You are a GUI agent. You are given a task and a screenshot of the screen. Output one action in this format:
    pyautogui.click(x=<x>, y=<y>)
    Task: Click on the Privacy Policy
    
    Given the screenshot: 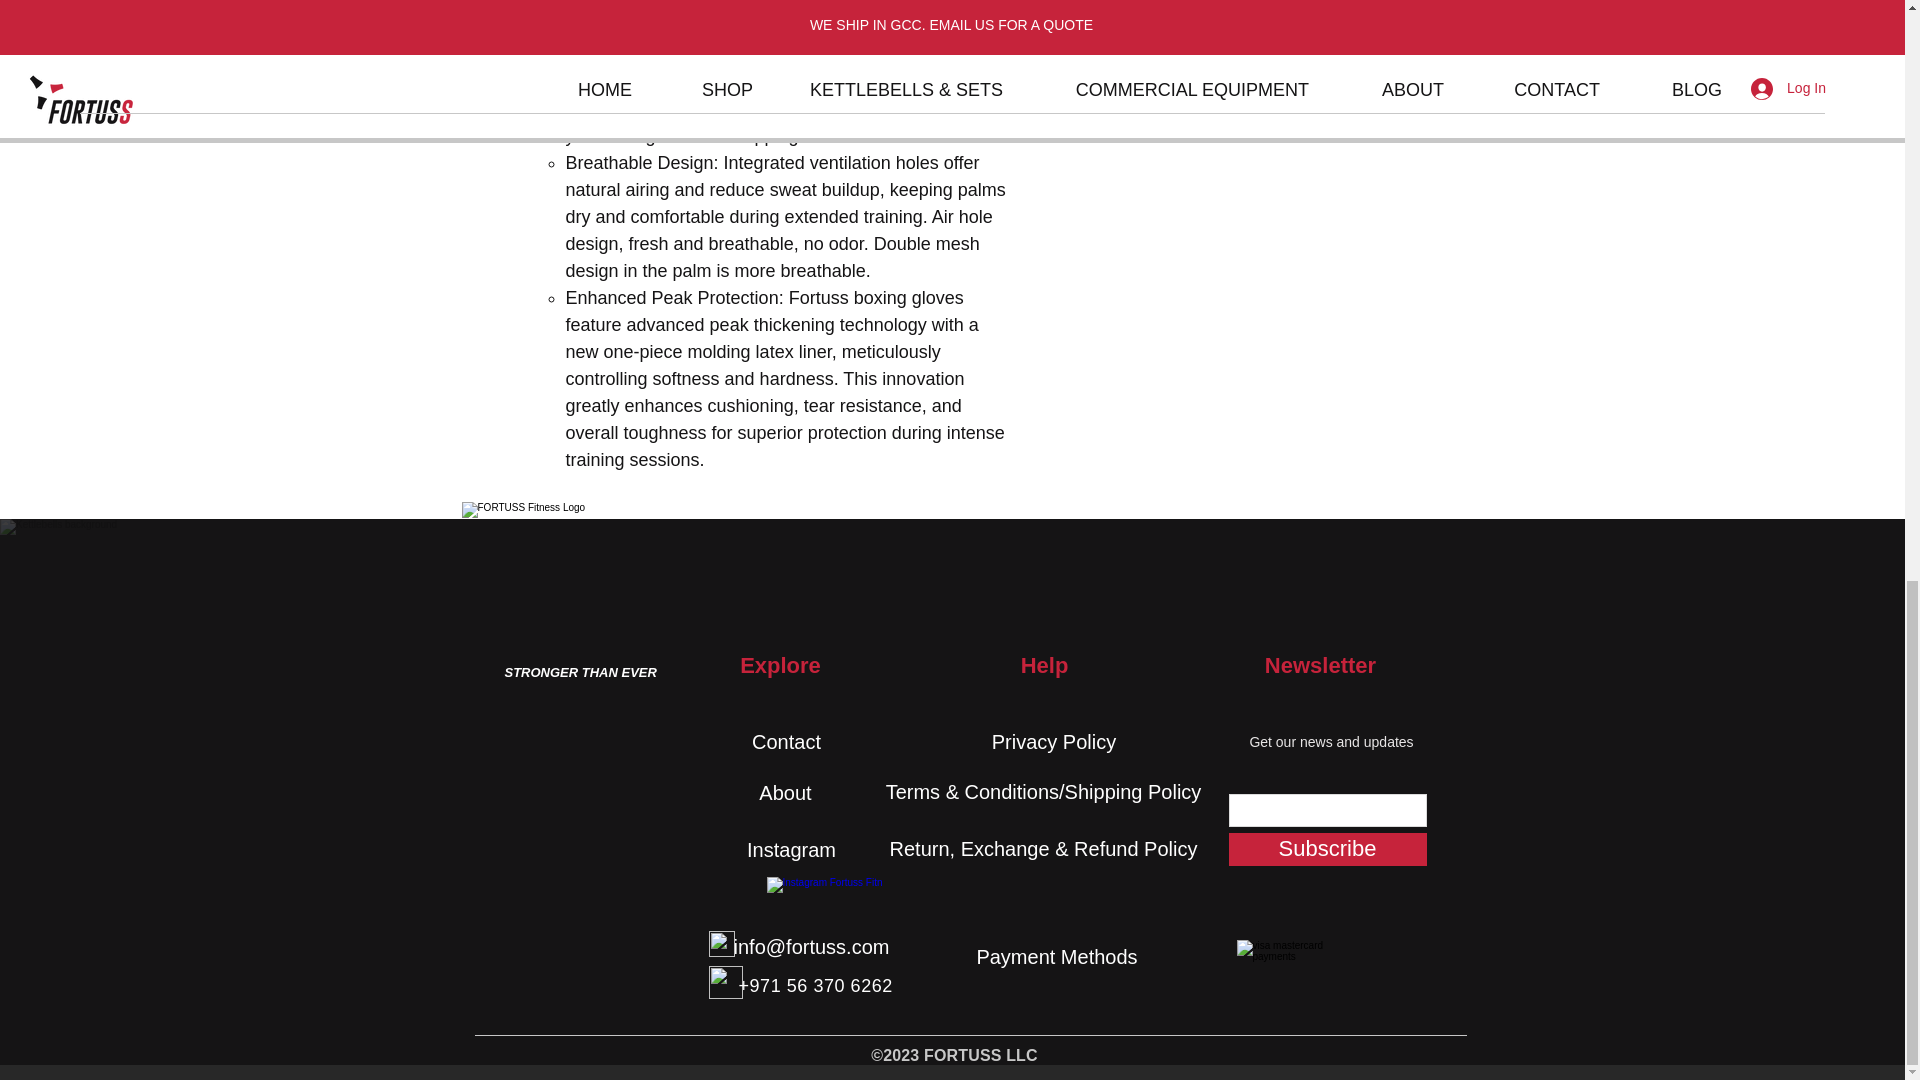 What is the action you would take?
    pyautogui.click(x=1053, y=742)
    